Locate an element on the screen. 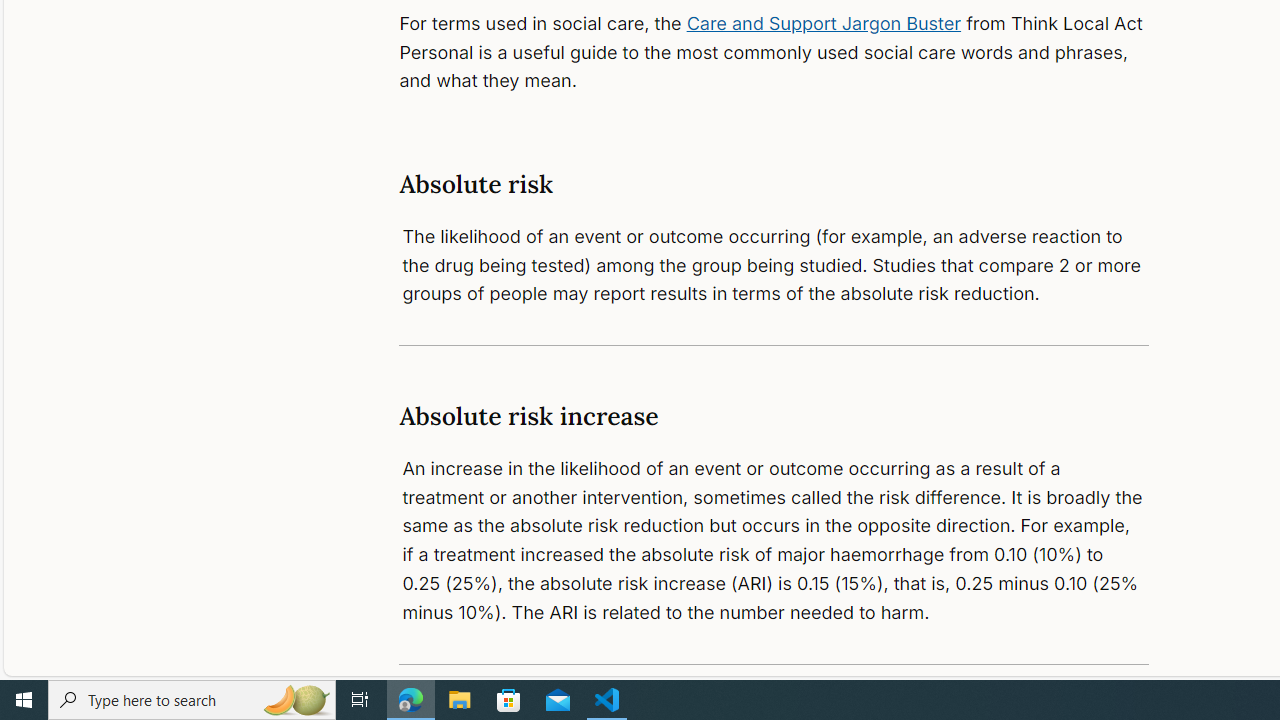  Care and Support Jargon Buster is located at coordinates (824, 22).